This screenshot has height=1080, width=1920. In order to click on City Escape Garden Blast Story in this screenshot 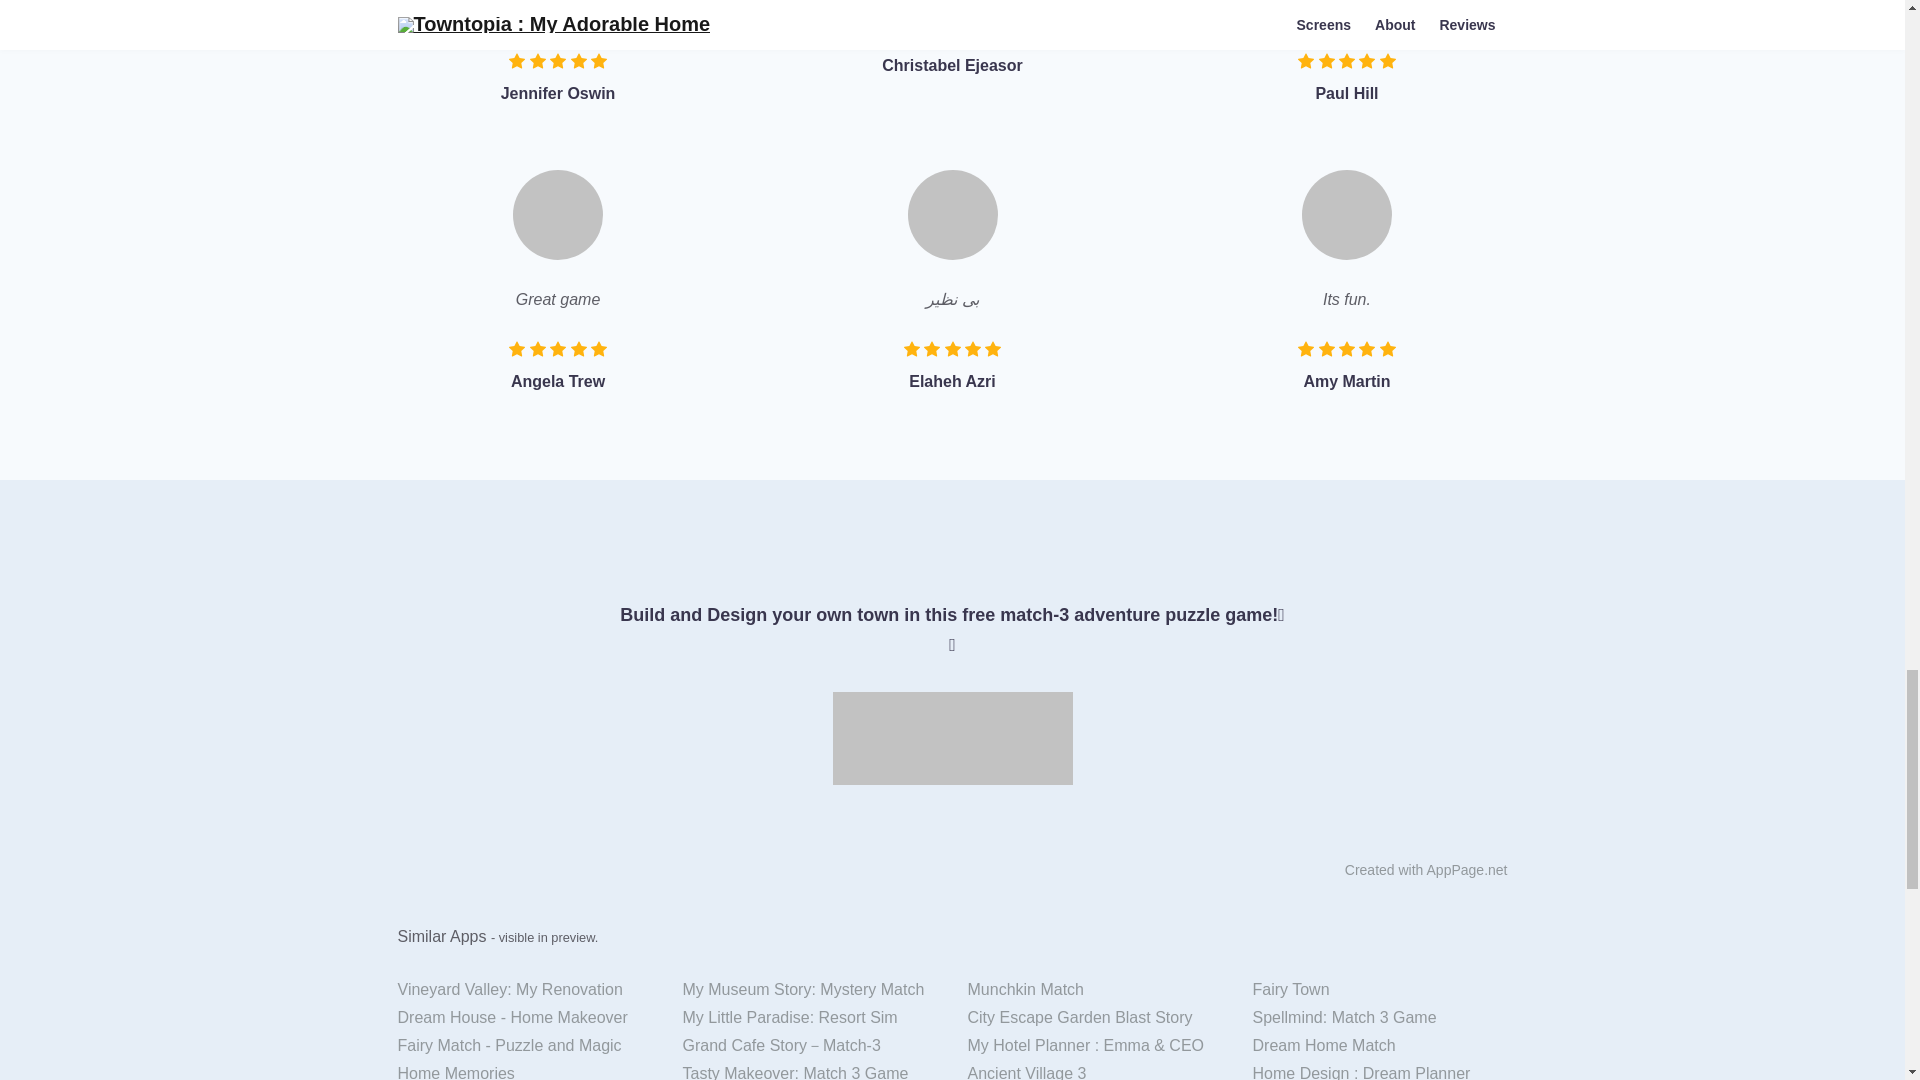, I will do `click(1094, 1018)`.